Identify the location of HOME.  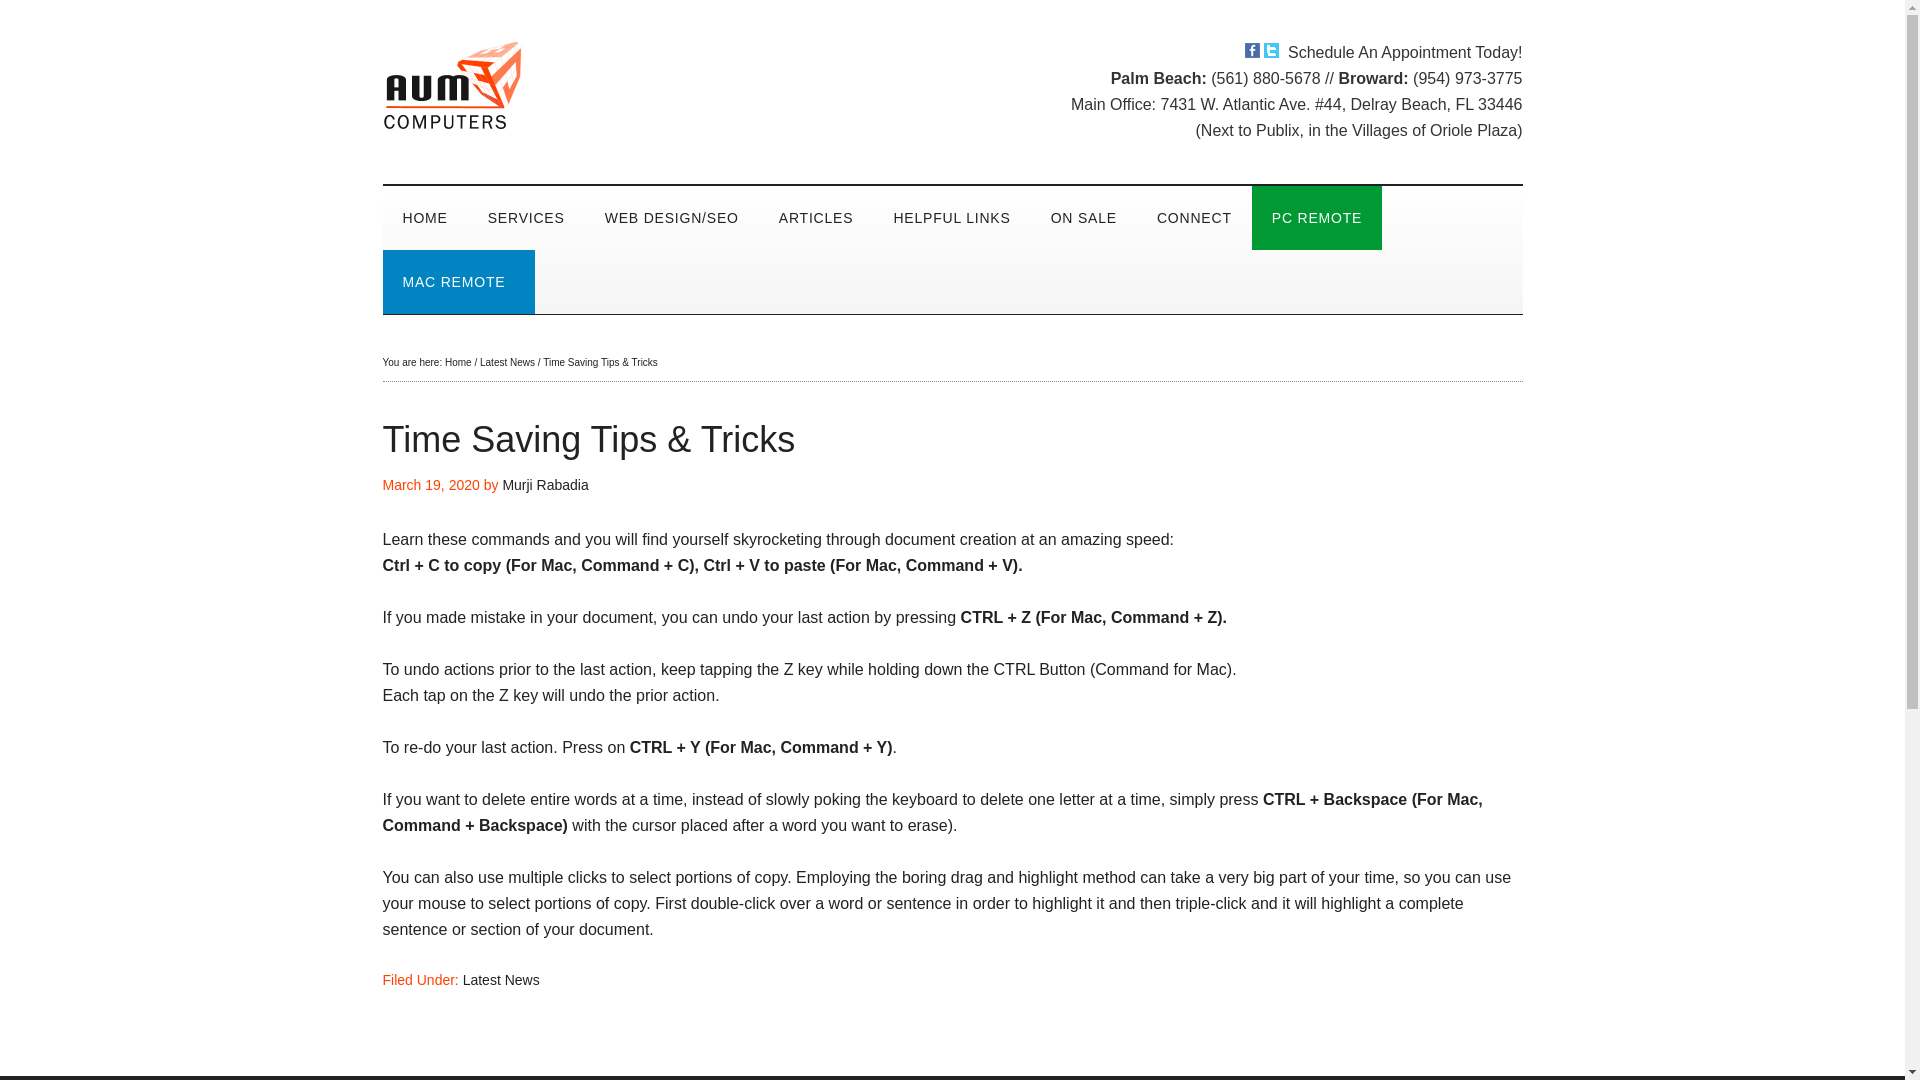
(424, 217).